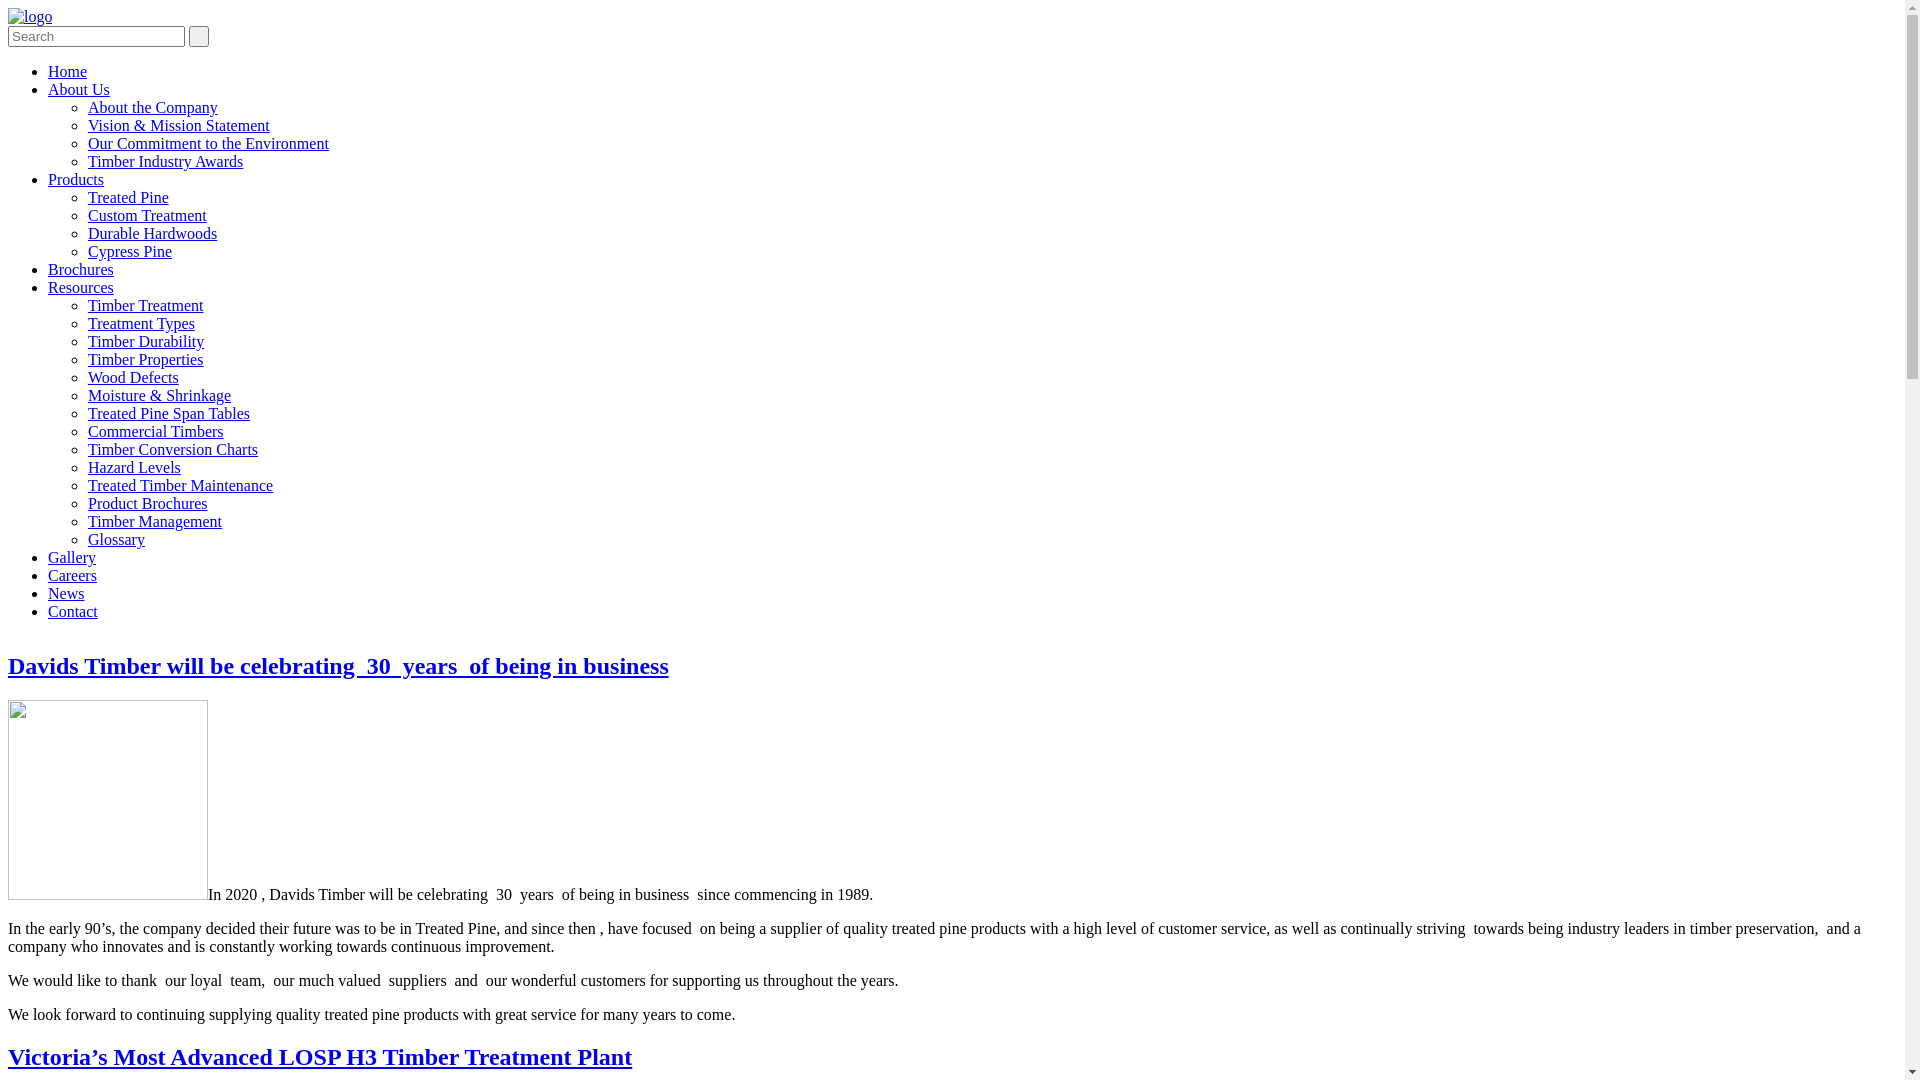  What do you see at coordinates (66, 594) in the screenshot?
I see `News` at bounding box center [66, 594].